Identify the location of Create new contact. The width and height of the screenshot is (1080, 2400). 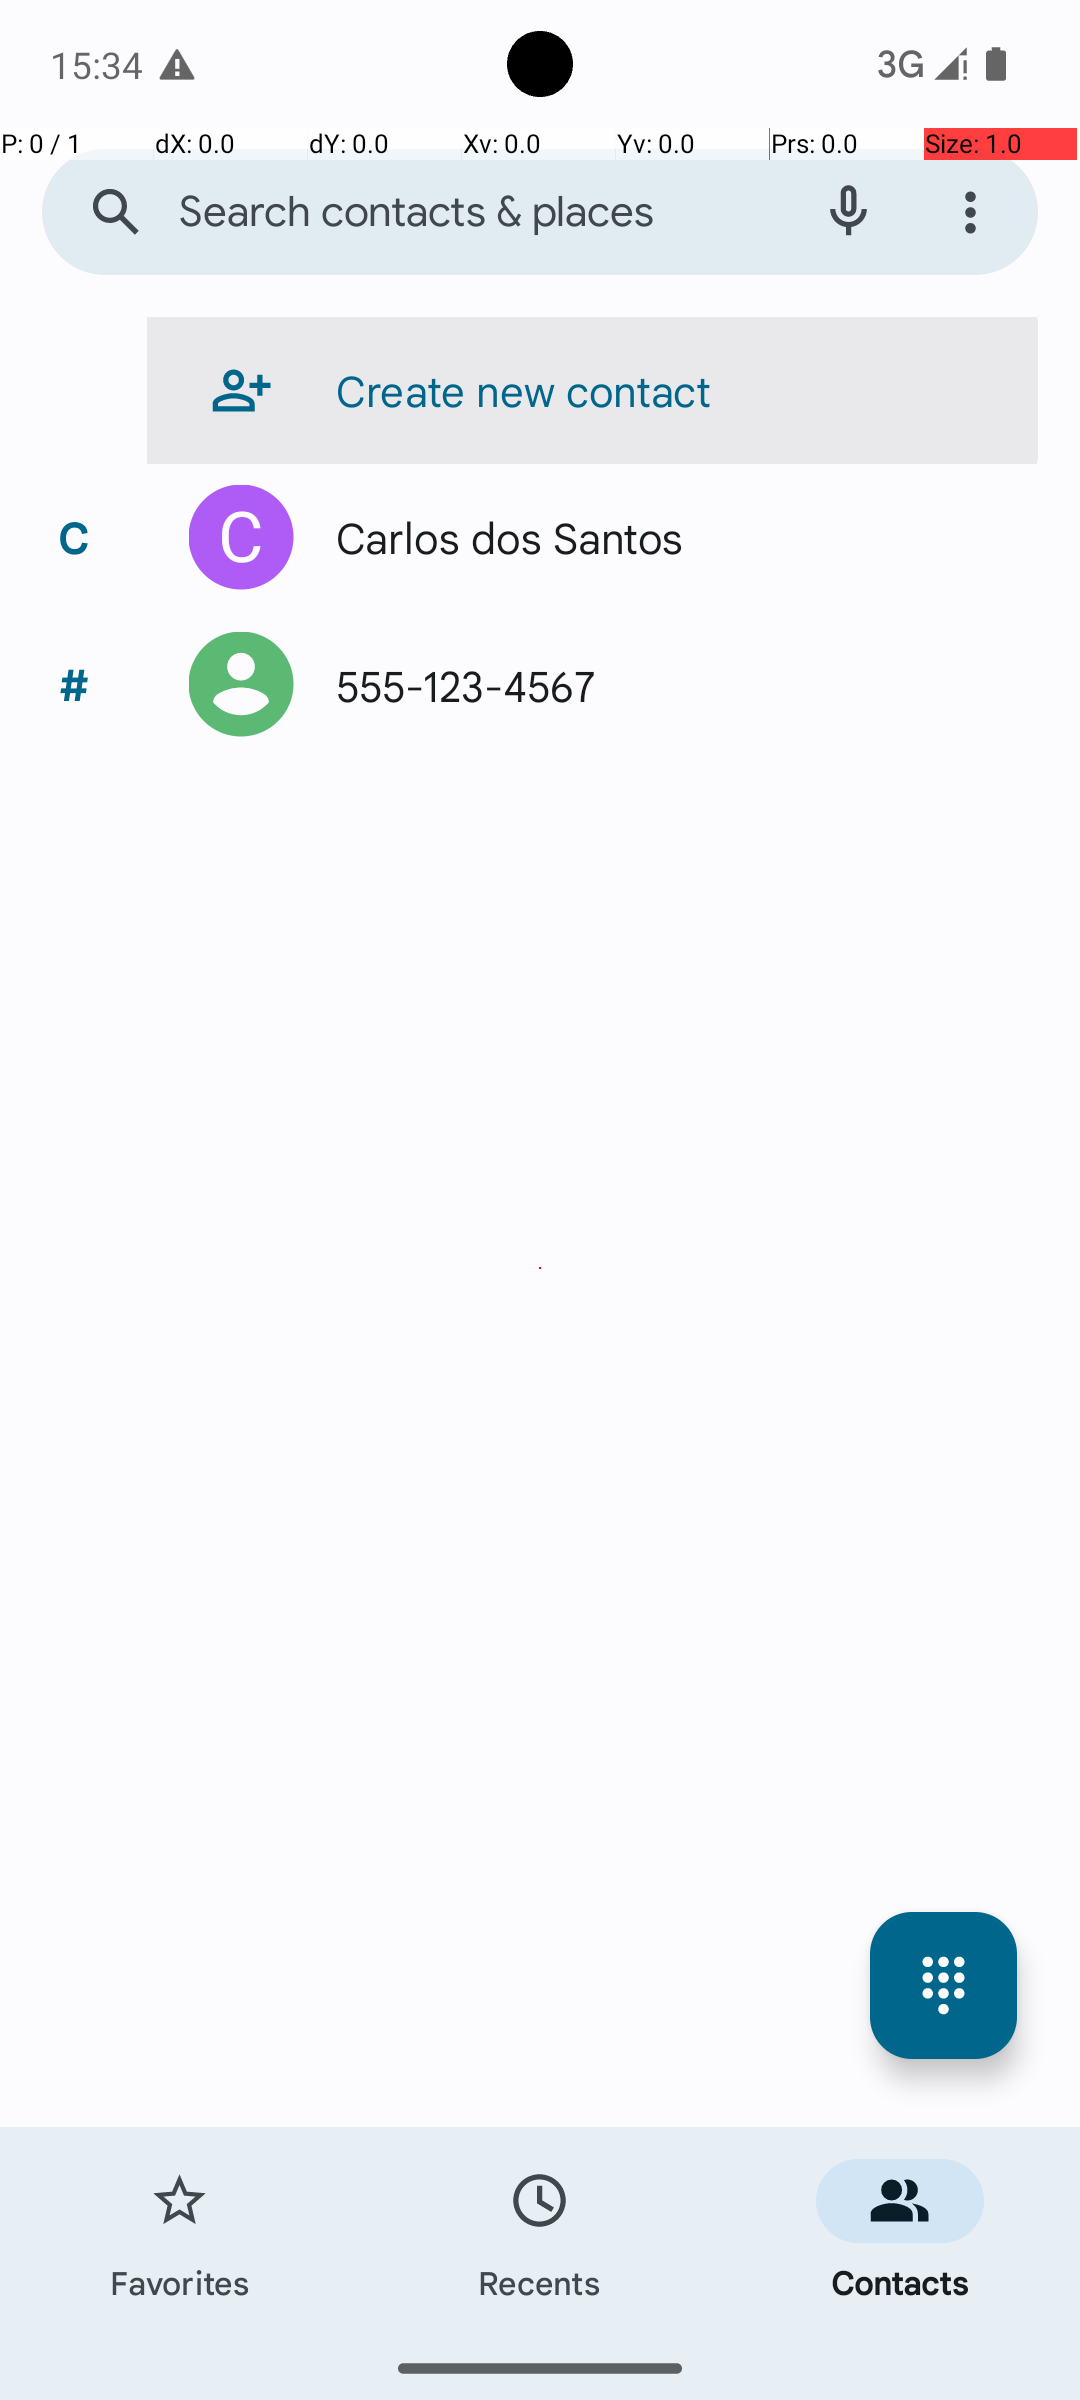
(514, 390).